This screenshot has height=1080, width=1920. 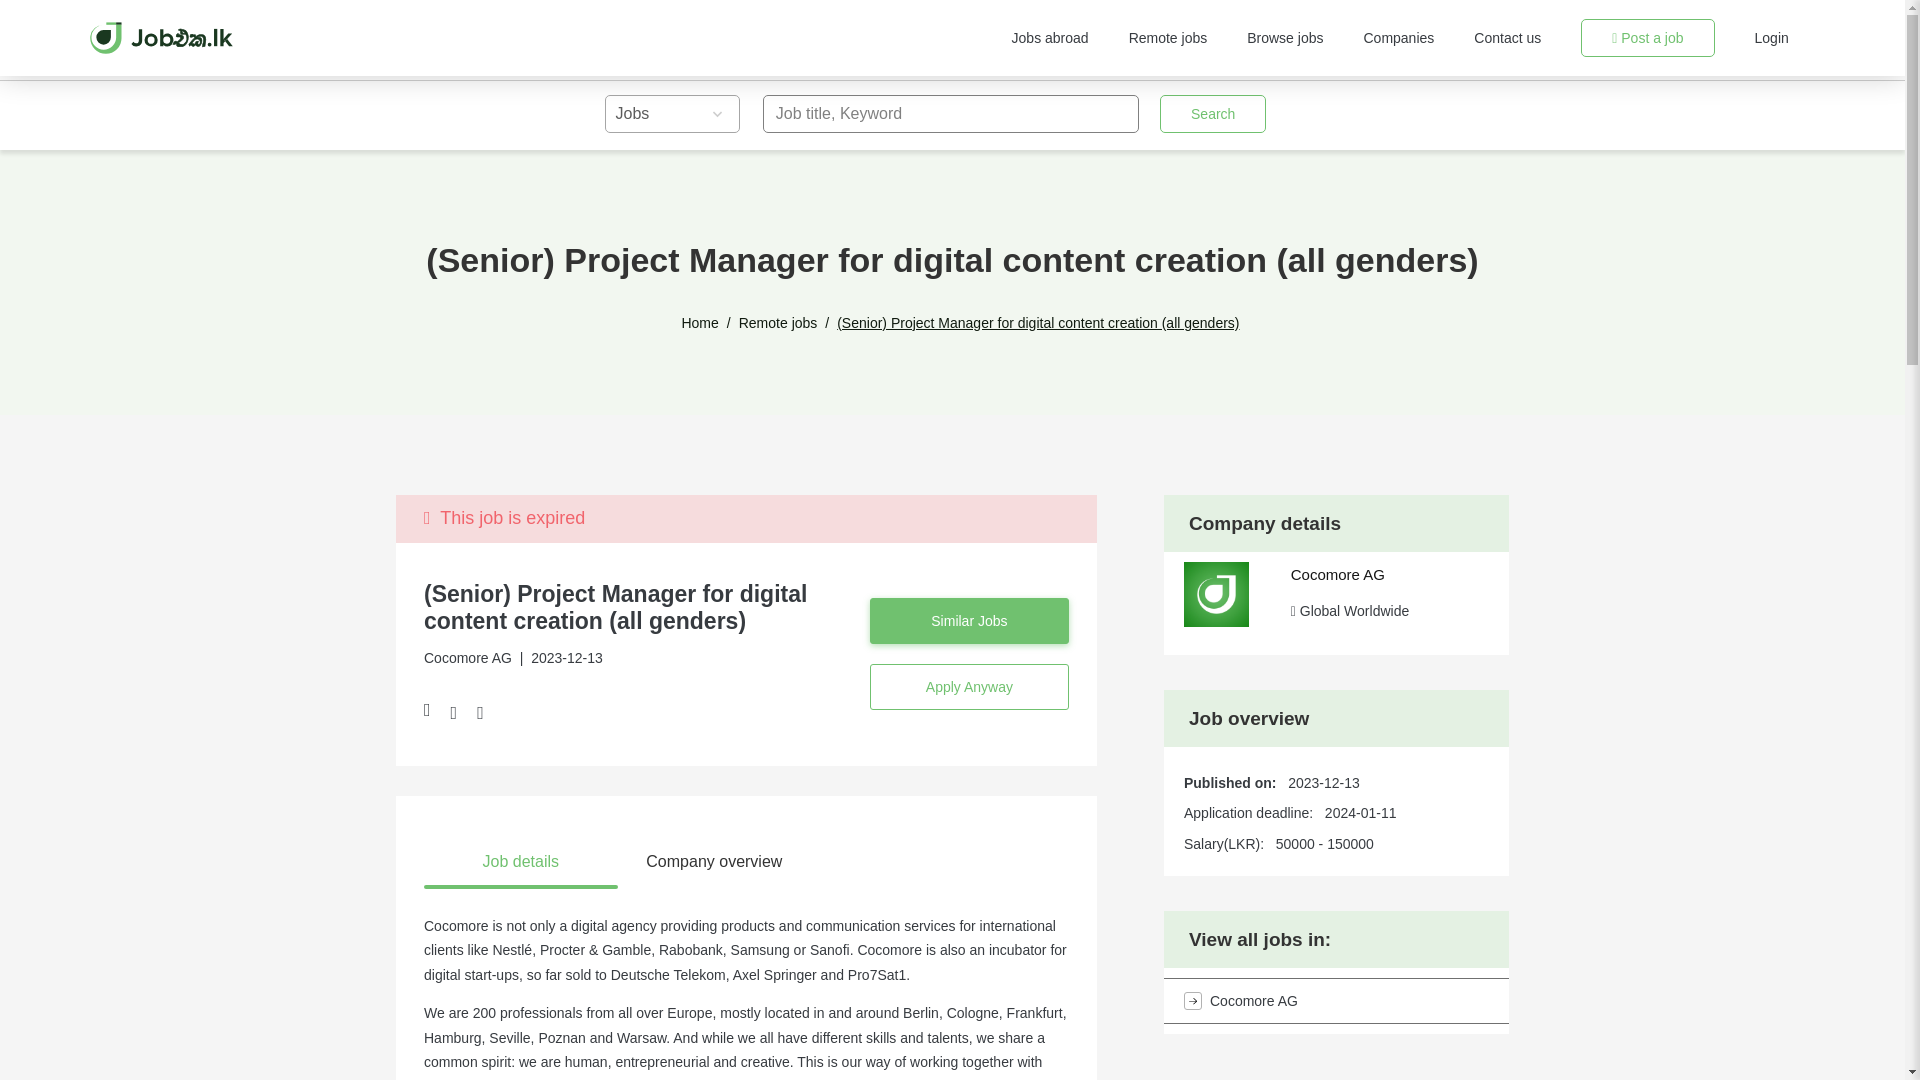 I want to click on Remote jobs, so click(x=778, y=323).